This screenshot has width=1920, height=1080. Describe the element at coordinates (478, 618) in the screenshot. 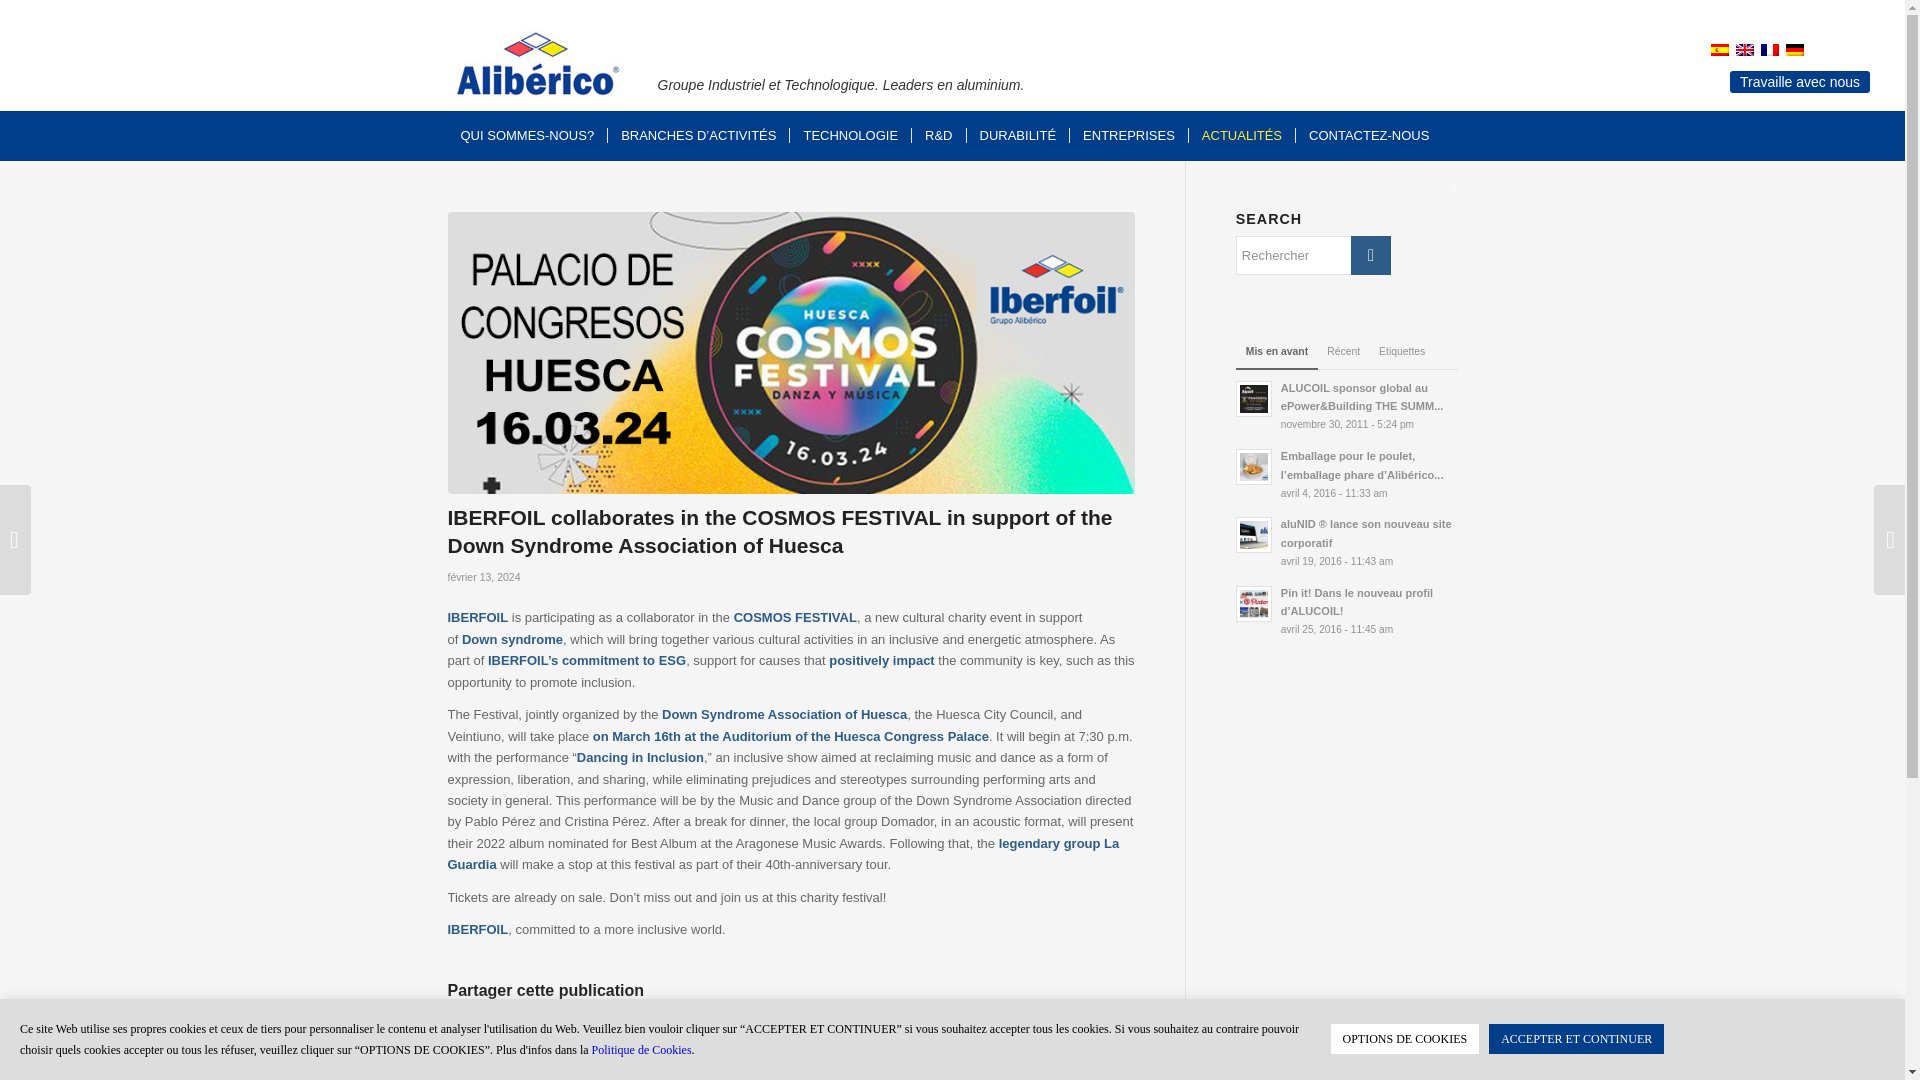

I see `IBERFOIL` at that location.